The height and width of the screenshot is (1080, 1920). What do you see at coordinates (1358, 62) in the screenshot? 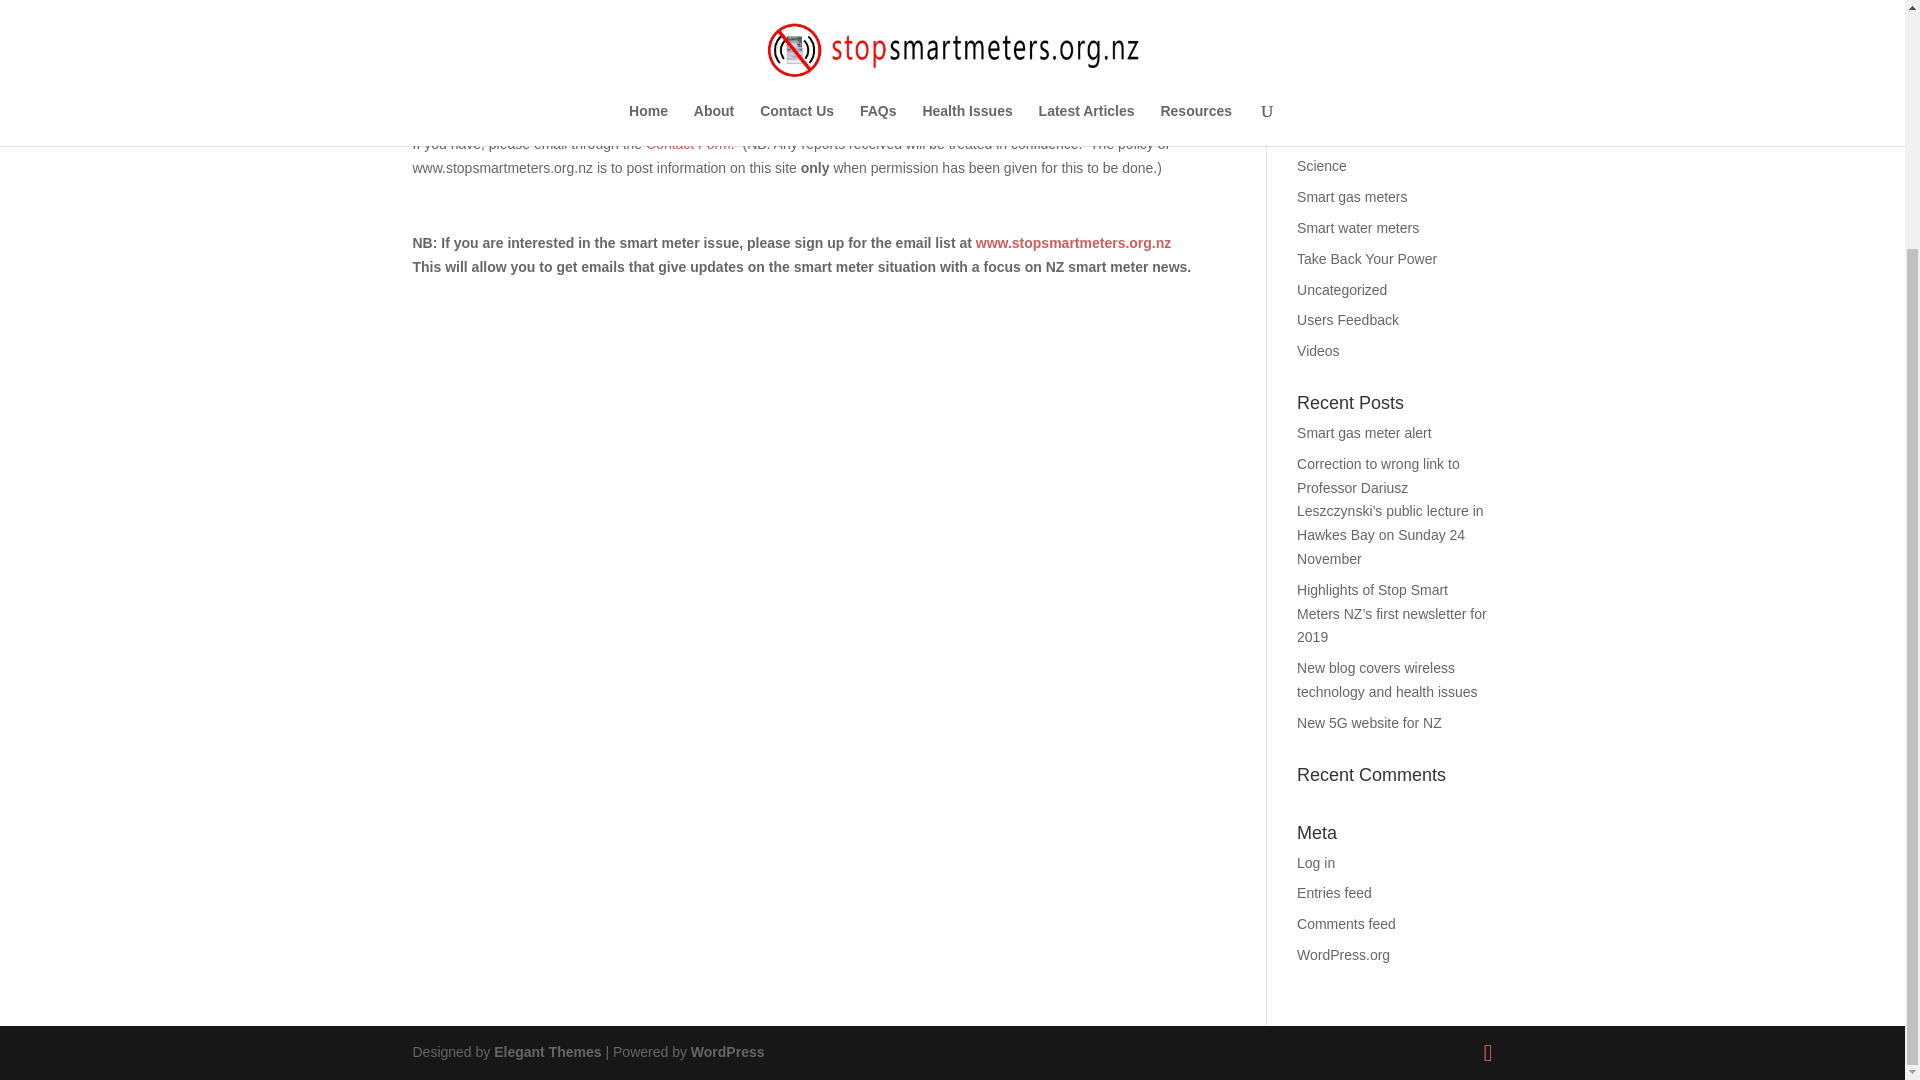
I see `Information in Other Languages` at bounding box center [1358, 62].